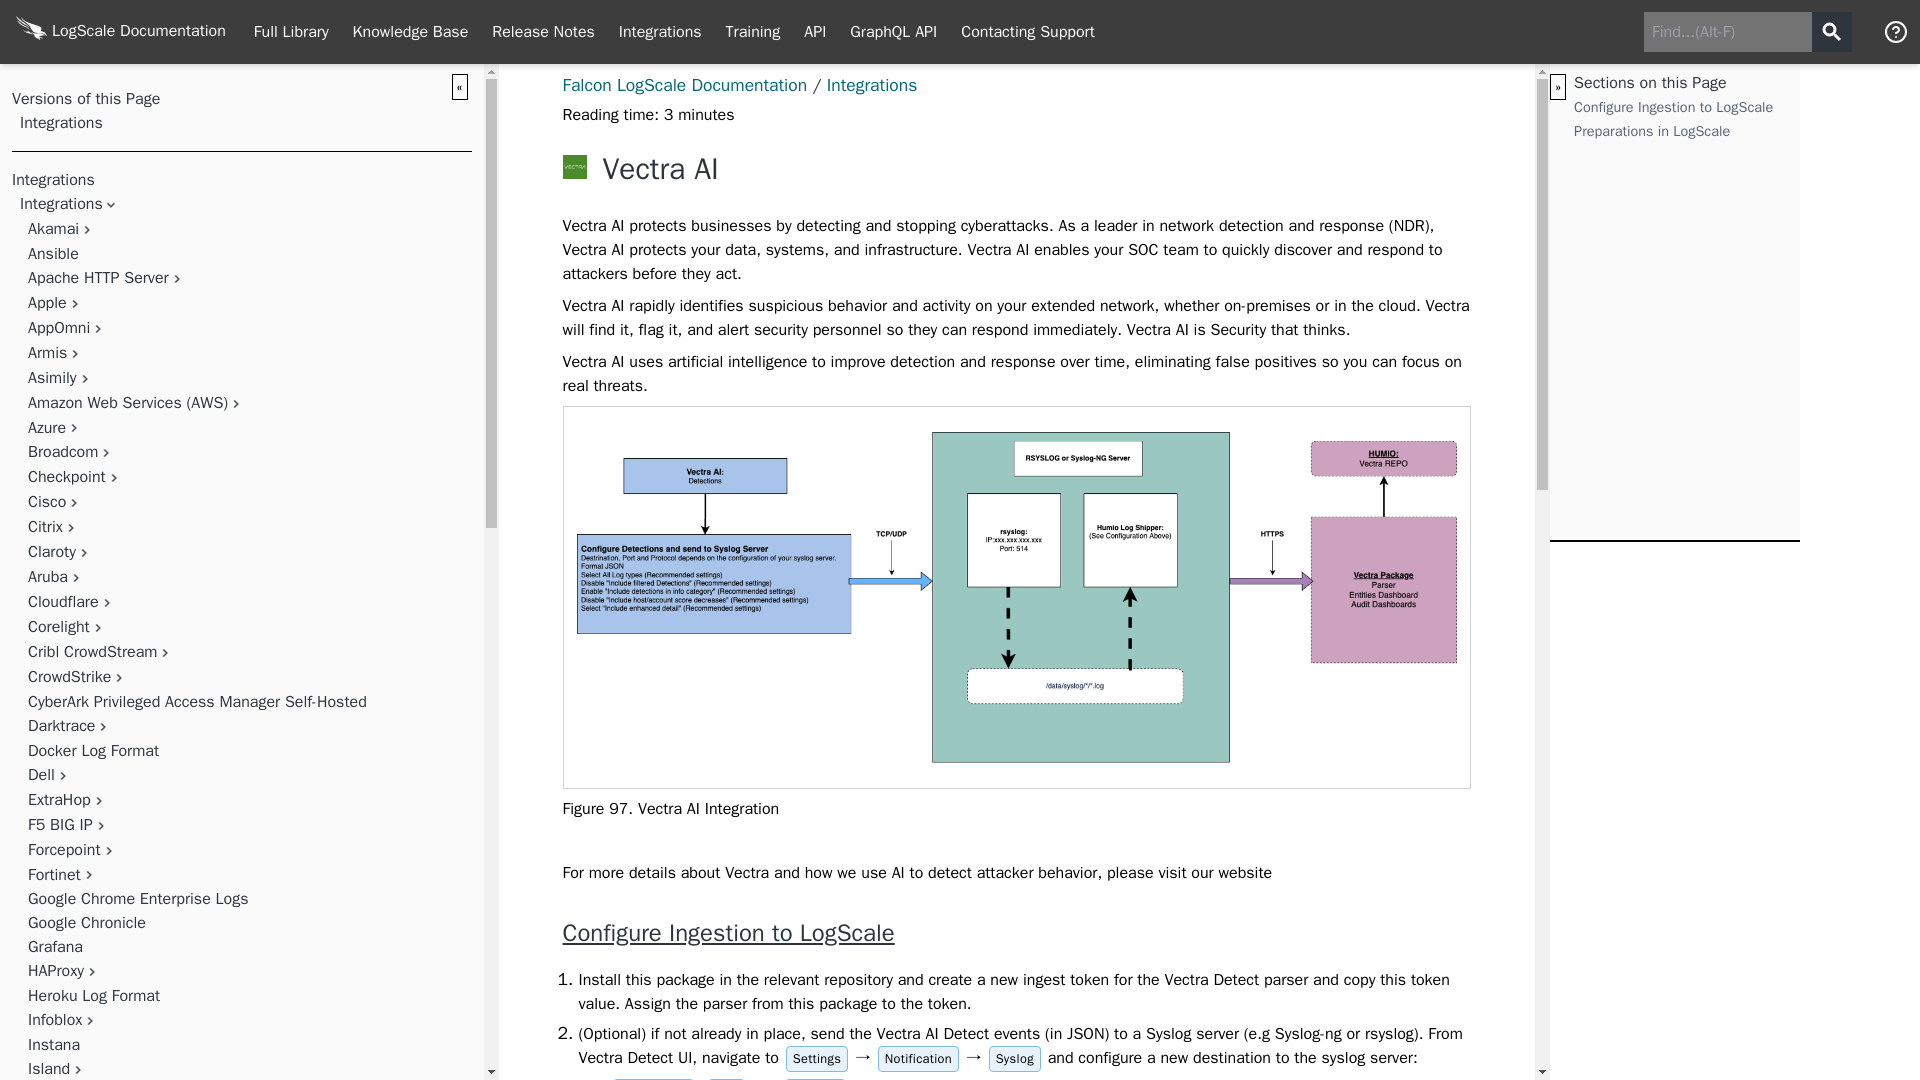 This screenshot has width=1920, height=1080. I want to click on Release Notes, so click(543, 32).